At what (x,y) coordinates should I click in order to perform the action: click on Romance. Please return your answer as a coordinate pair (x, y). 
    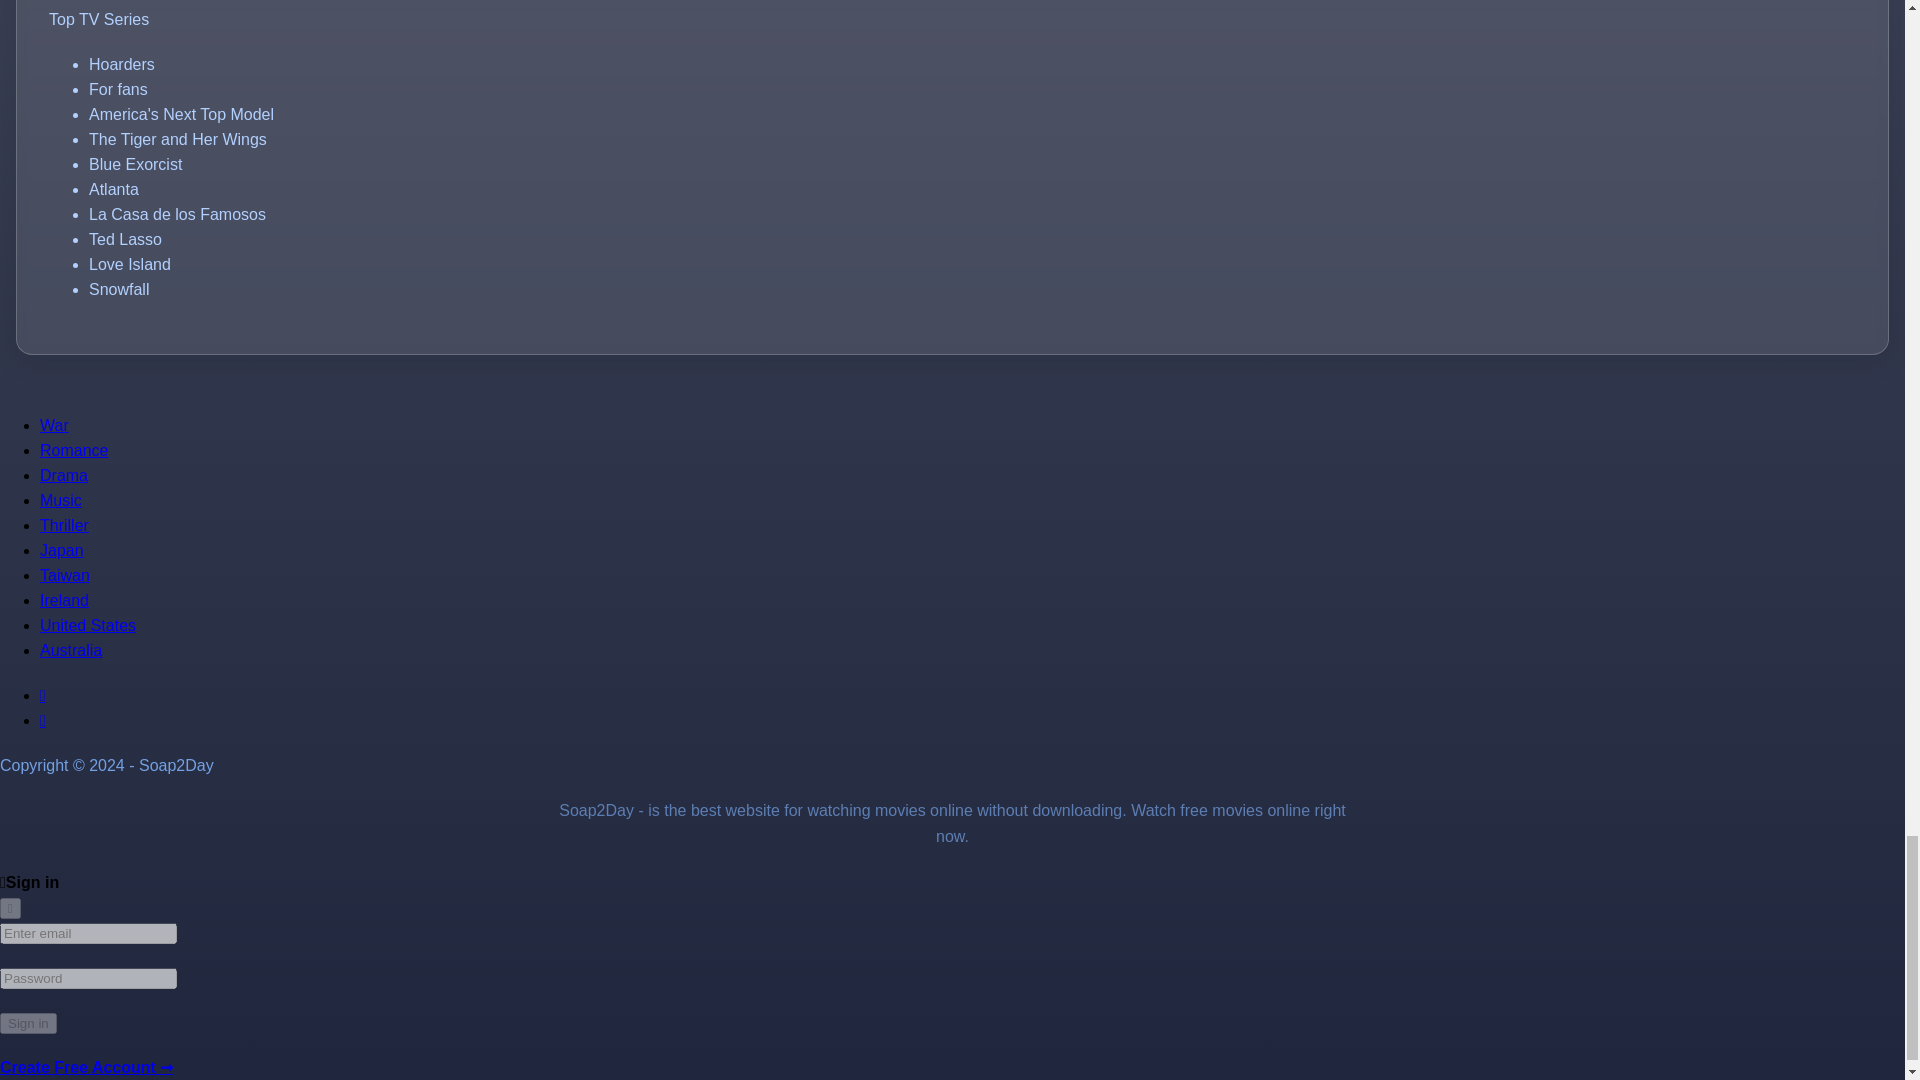
    Looking at the image, I should click on (74, 450).